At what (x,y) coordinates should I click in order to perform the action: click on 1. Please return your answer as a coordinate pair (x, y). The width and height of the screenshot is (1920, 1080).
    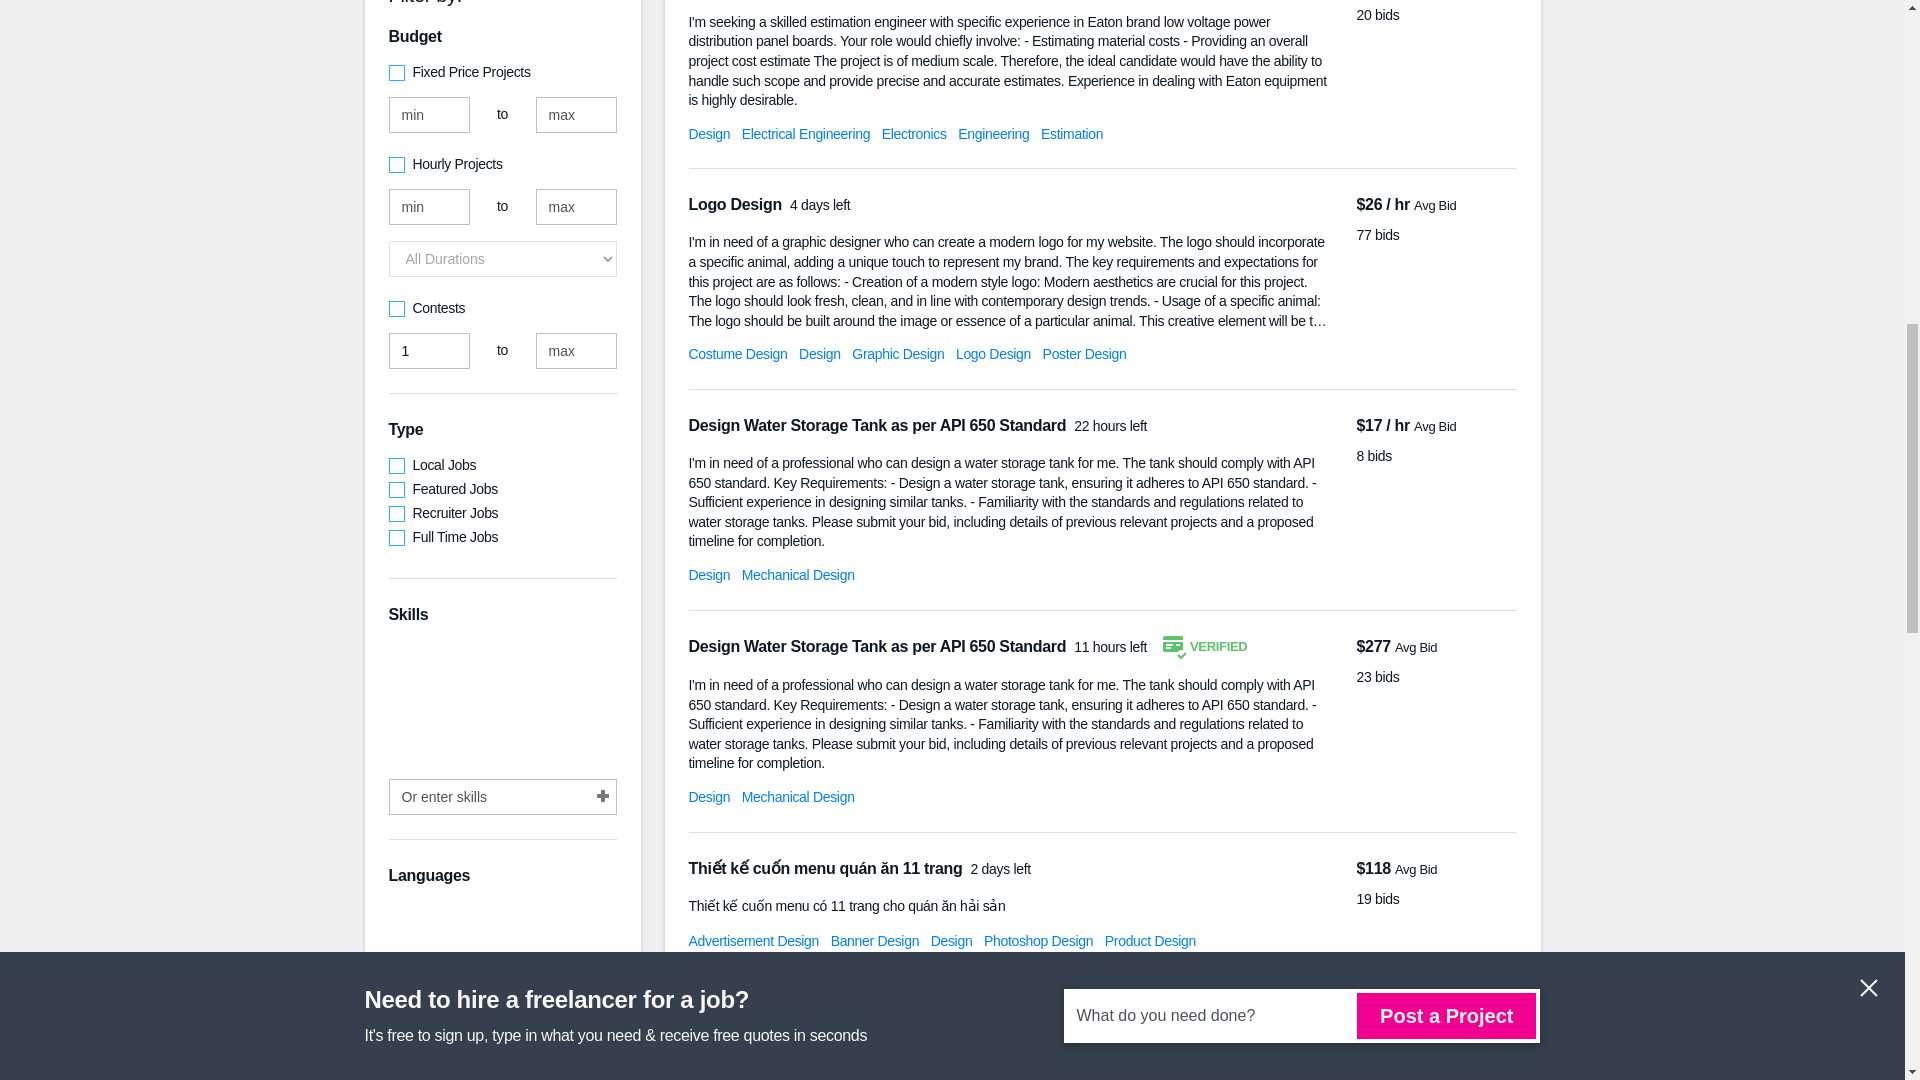
    Looking at the image, I should click on (428, 350).